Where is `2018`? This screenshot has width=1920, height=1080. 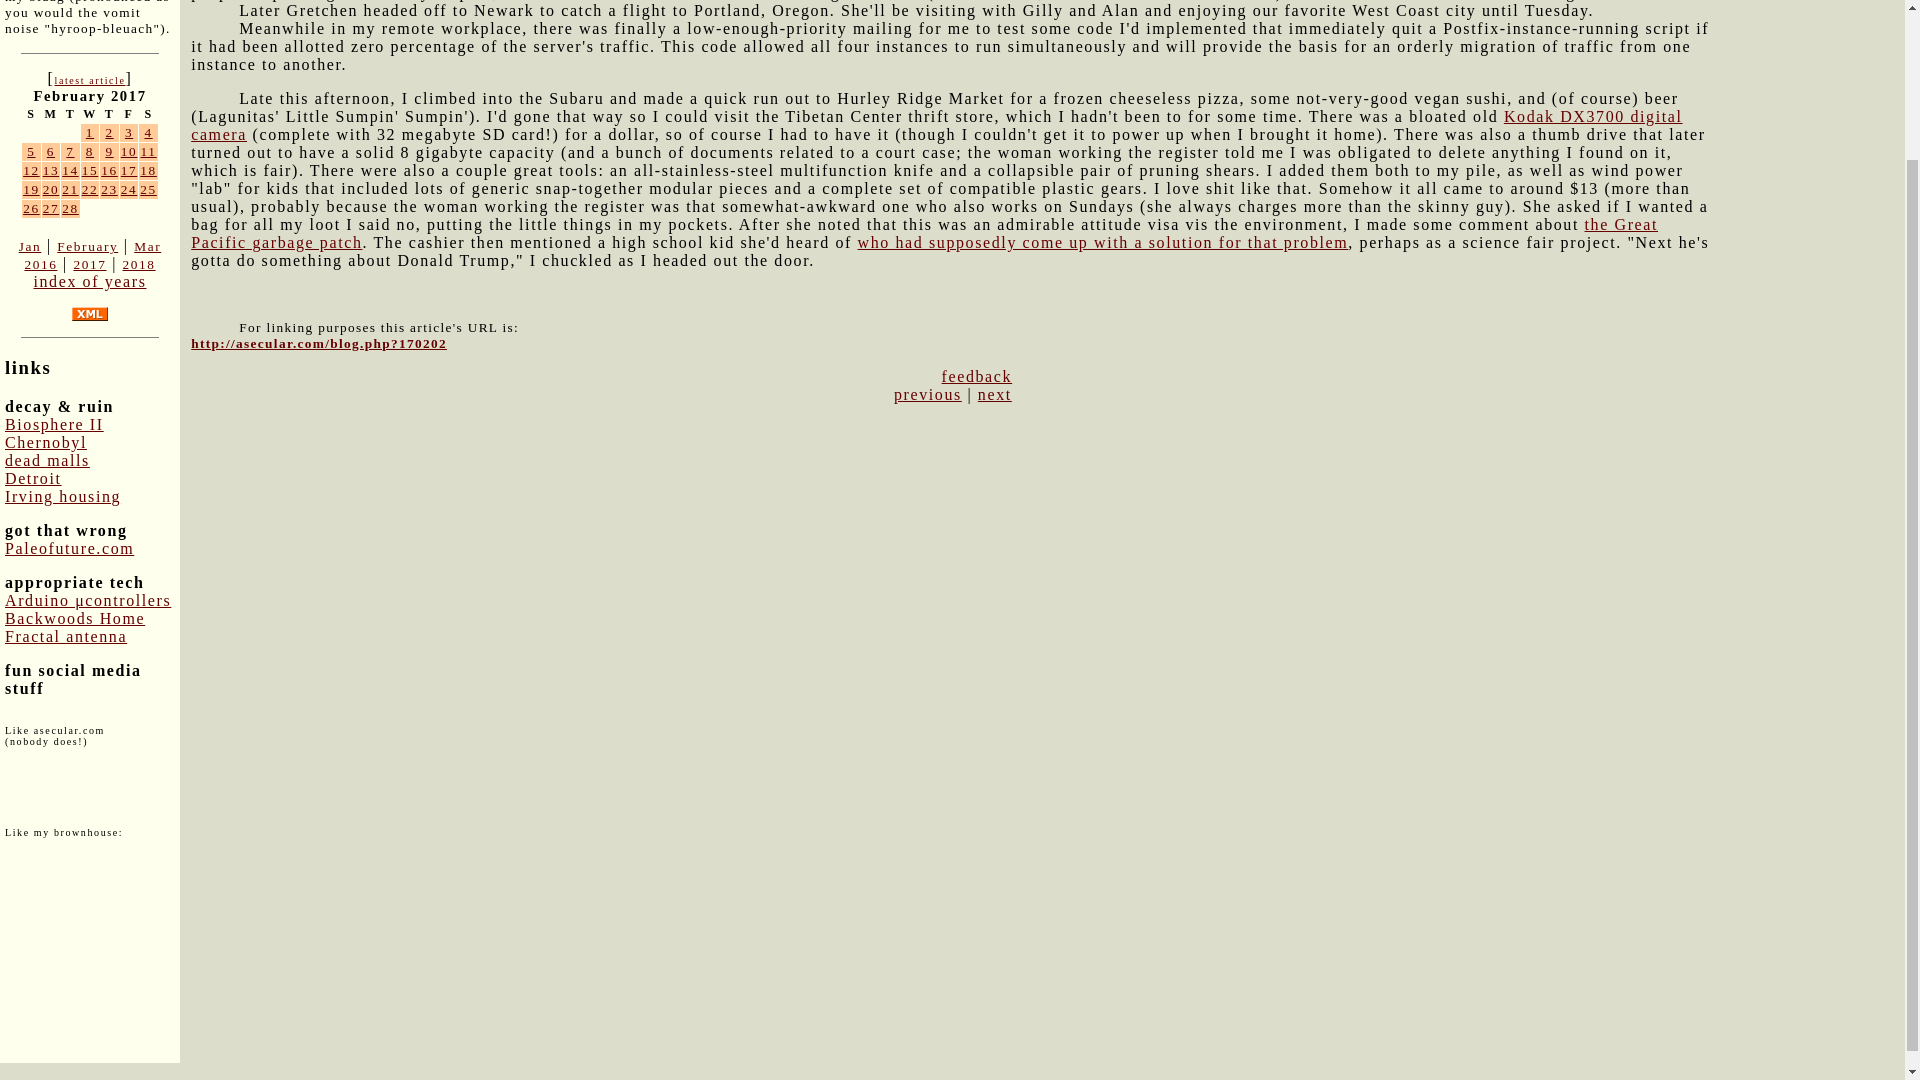
2018 is located at coordinates (138, 264).